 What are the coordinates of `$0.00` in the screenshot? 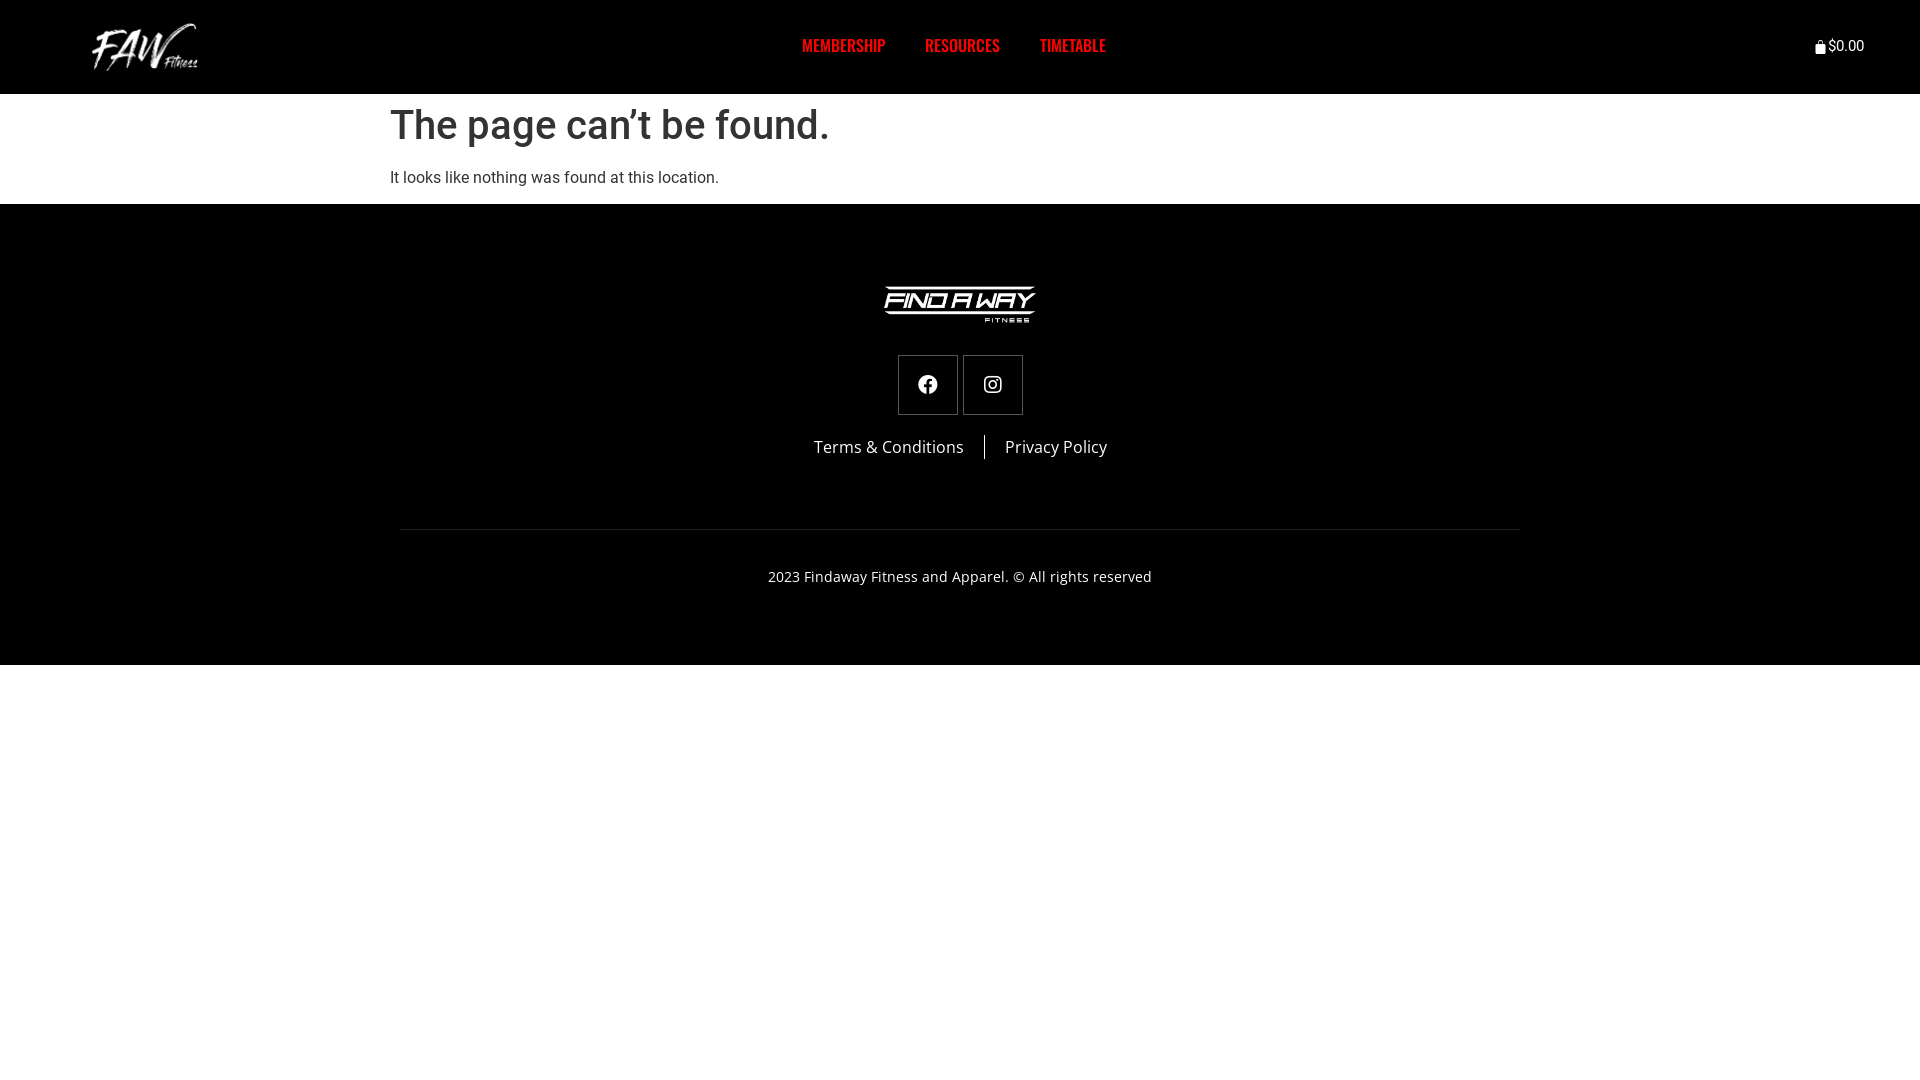 It's located at (1841, 47).